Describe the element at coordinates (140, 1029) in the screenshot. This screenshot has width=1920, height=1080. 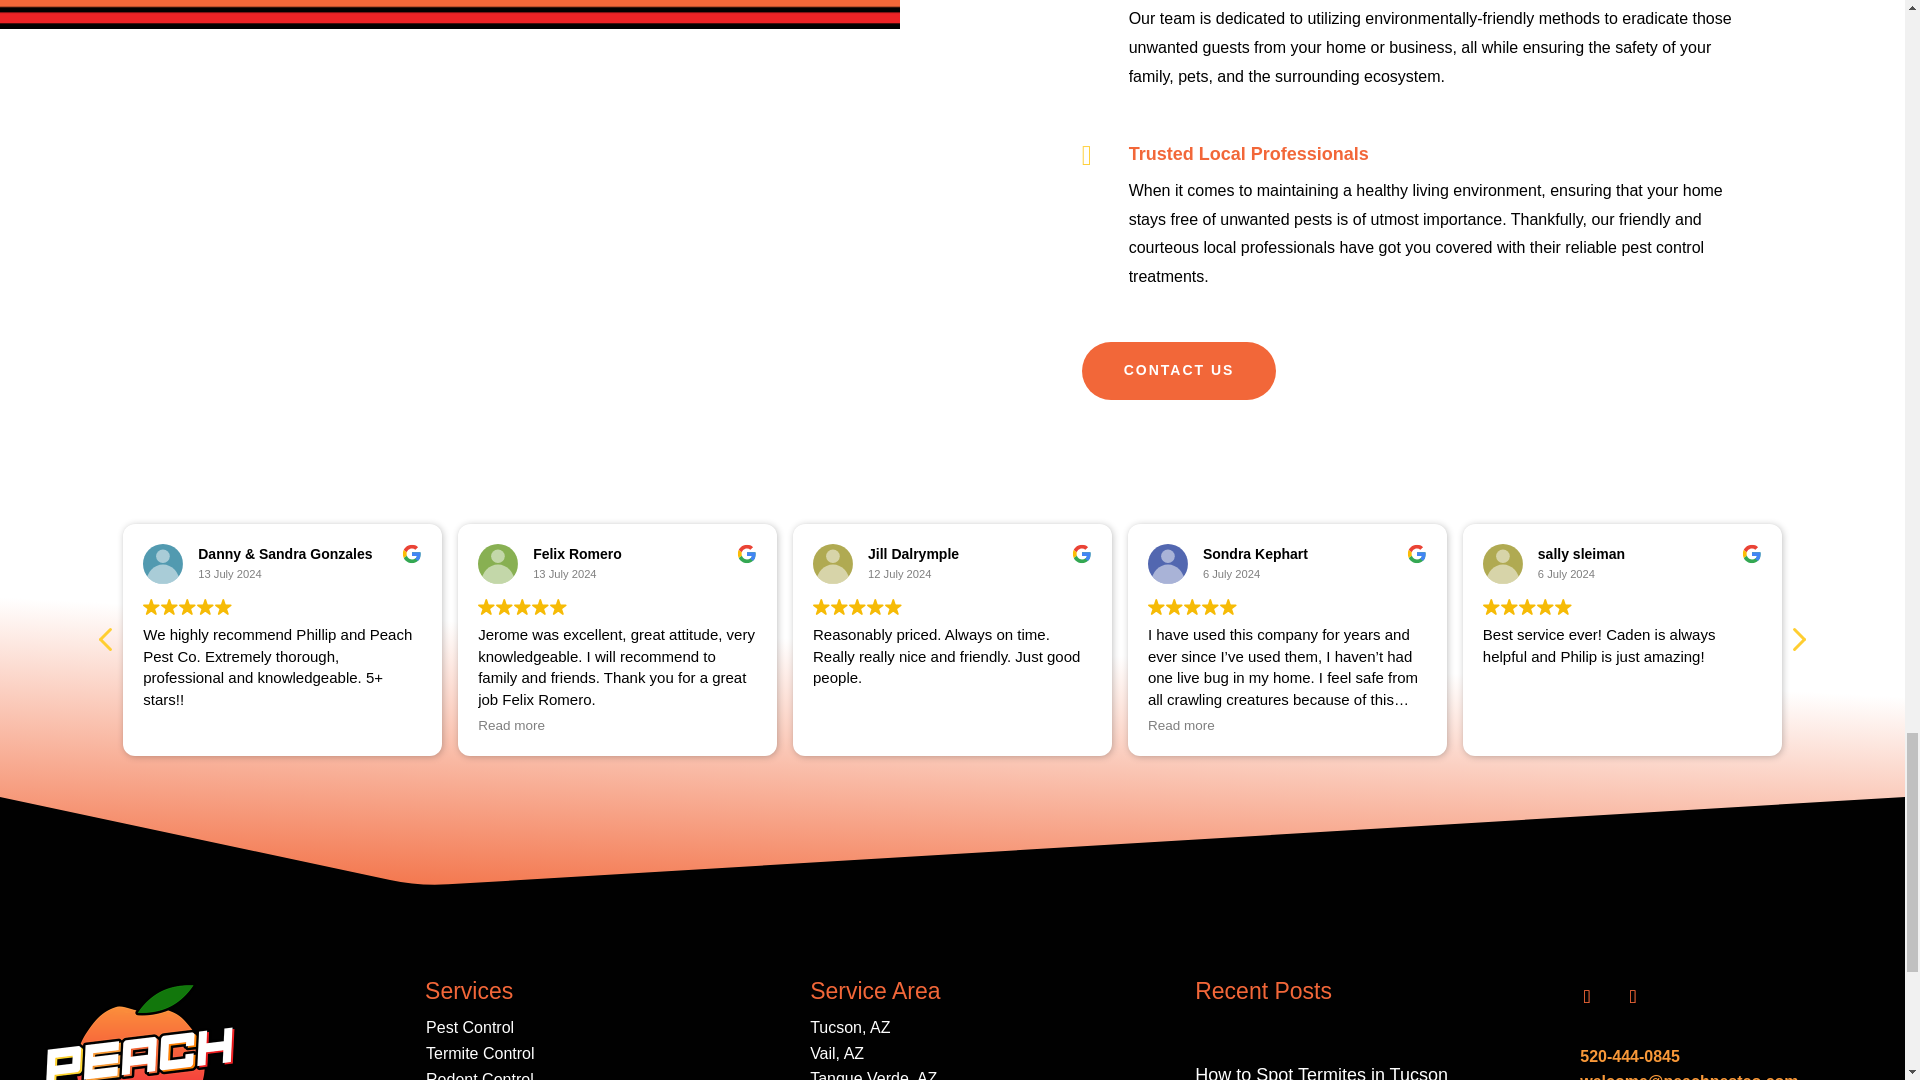
I see `PeachPestCo2White-web` at that location.